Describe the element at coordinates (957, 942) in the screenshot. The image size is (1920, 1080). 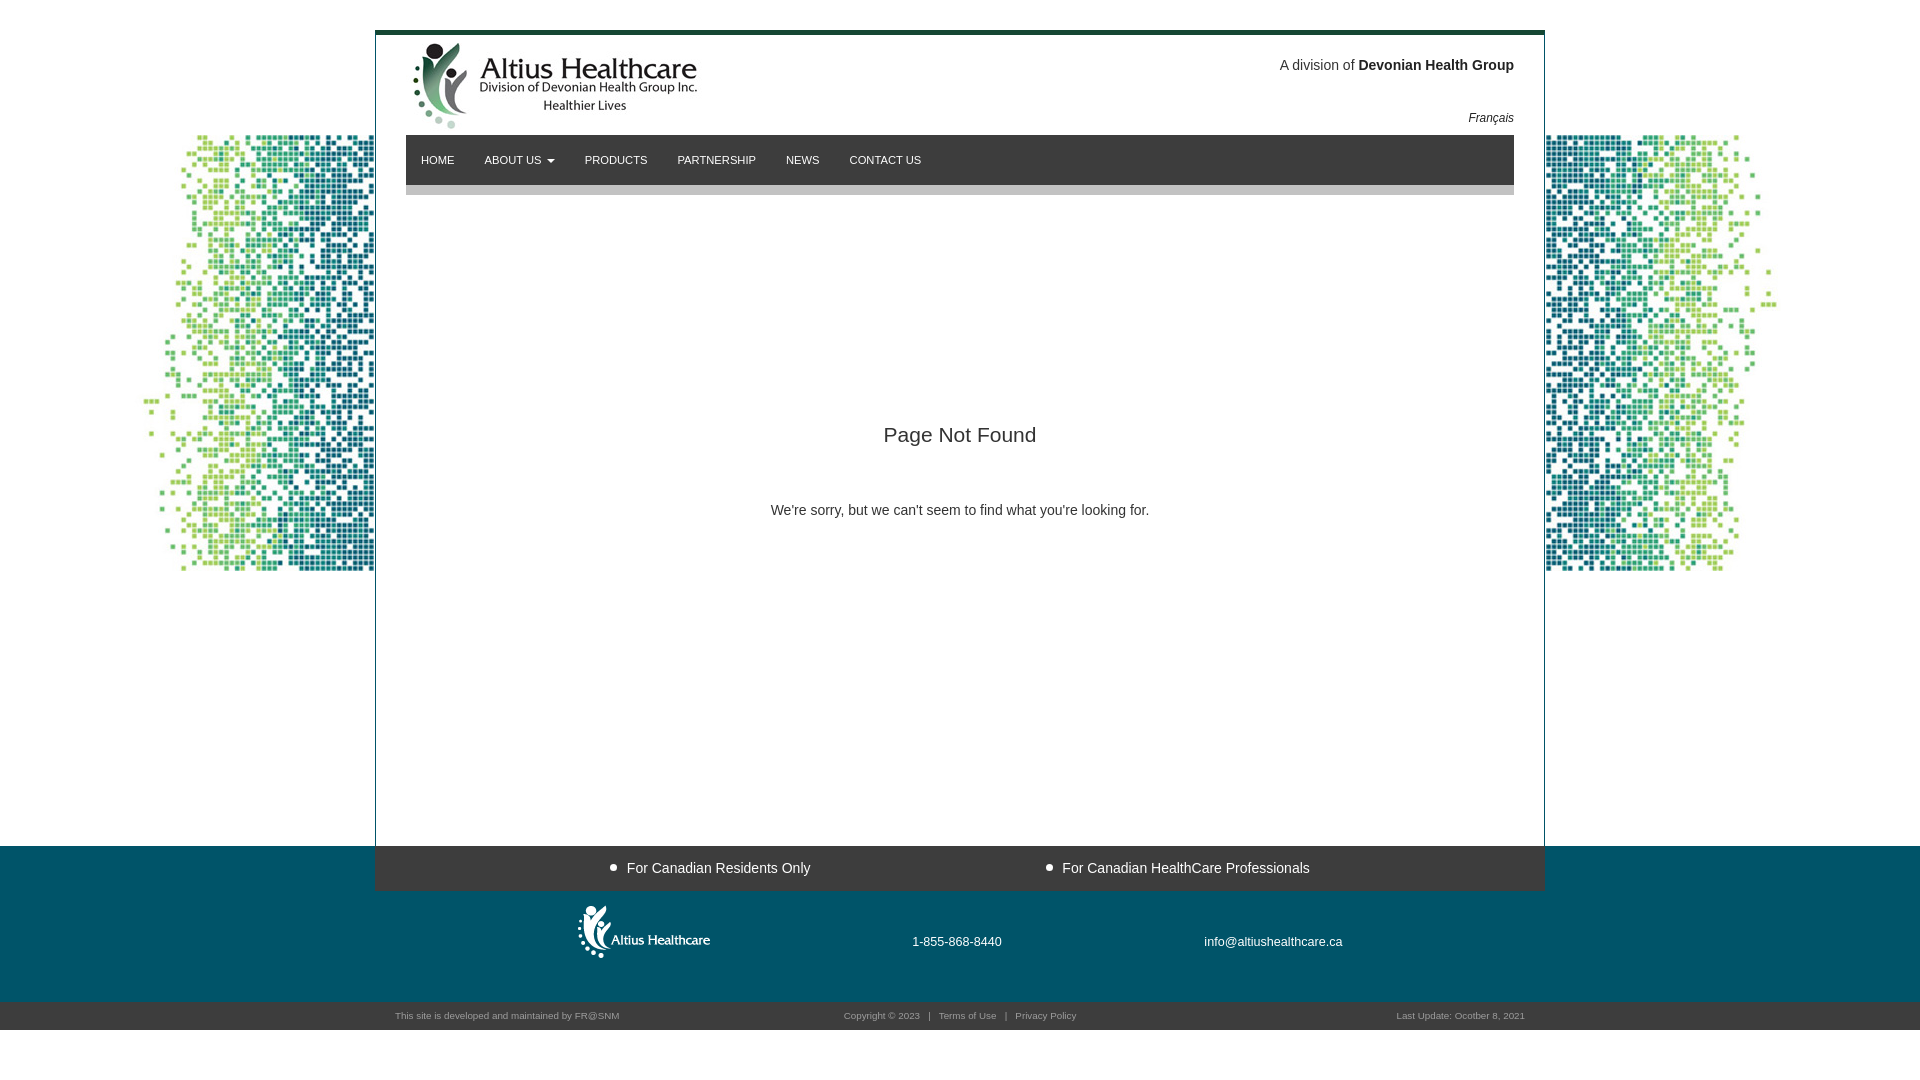
I see `1-855-868-8440` at that location.